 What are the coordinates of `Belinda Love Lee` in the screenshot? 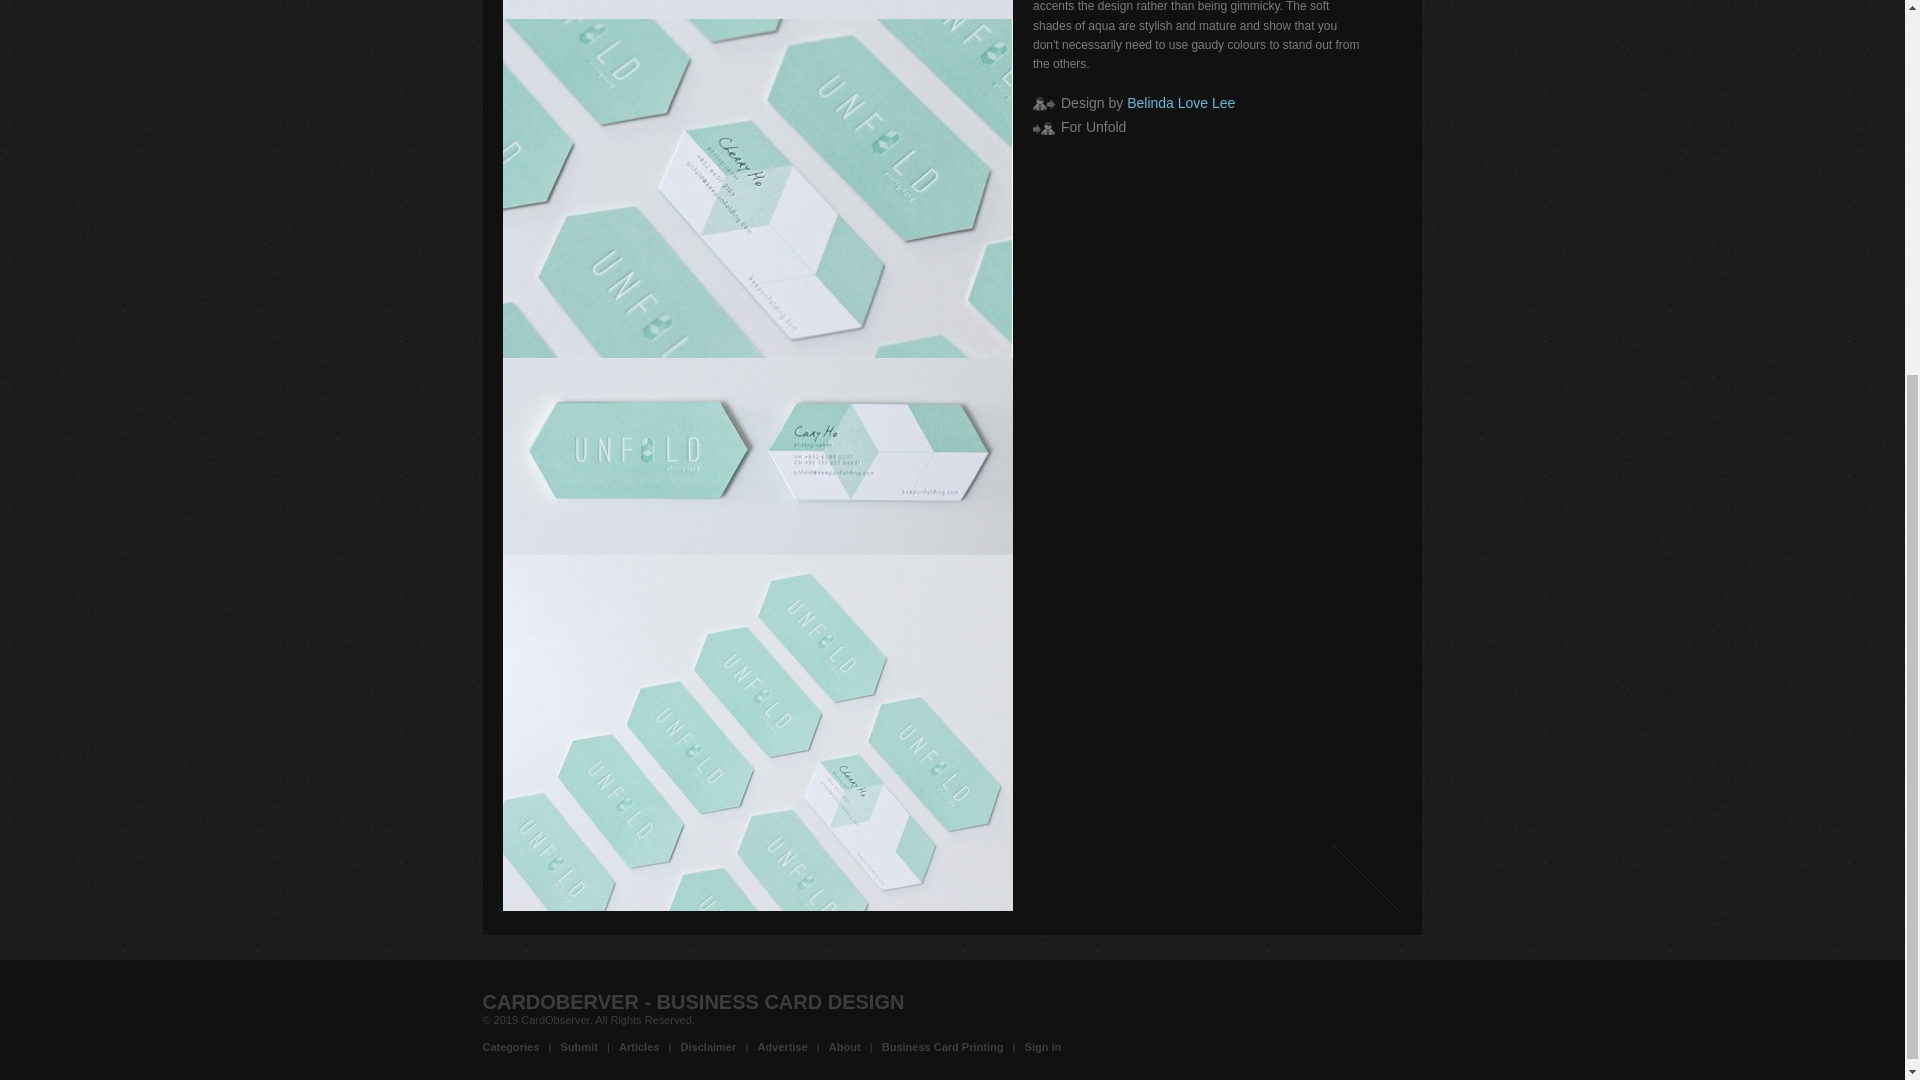 It's located at (1180, 103).